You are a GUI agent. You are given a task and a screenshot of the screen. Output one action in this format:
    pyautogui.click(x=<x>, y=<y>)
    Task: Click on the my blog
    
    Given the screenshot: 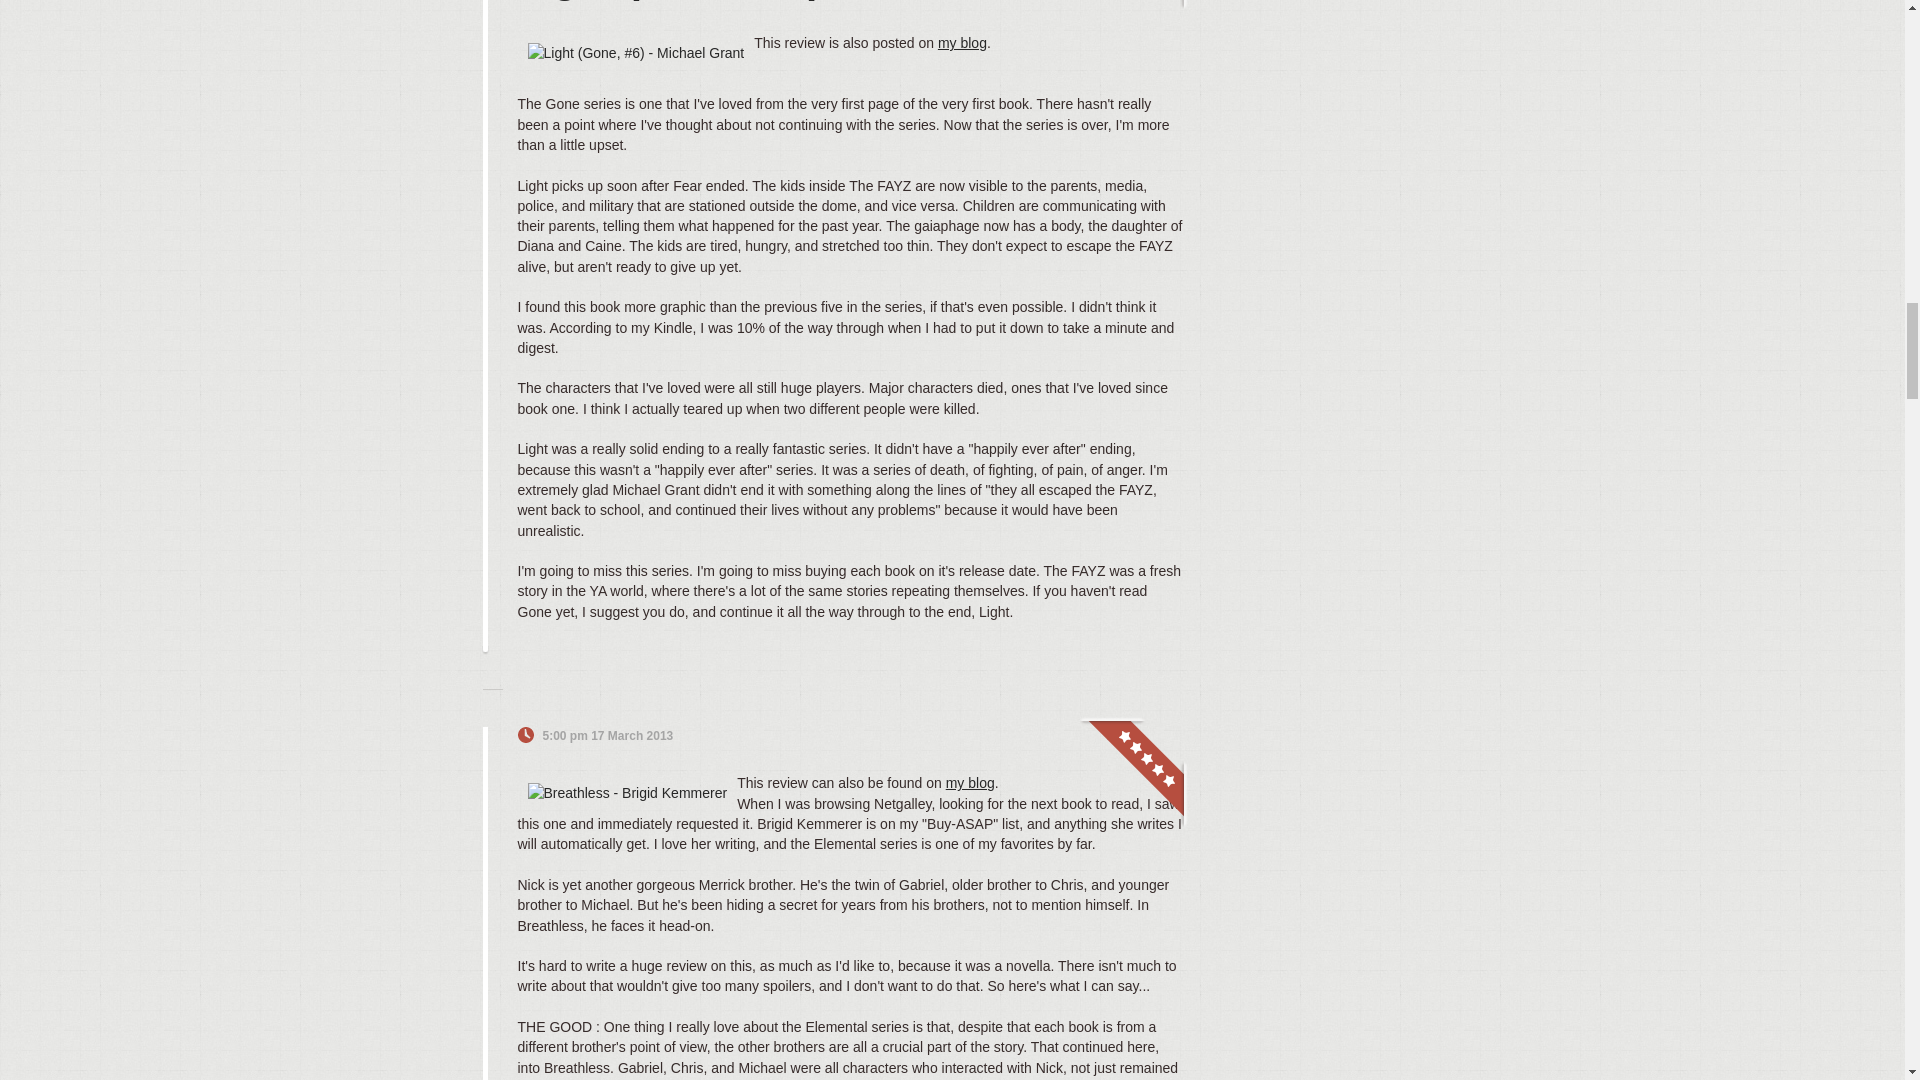 What is the action you would take?
    pyautogui.click(x=962, y=42)
    